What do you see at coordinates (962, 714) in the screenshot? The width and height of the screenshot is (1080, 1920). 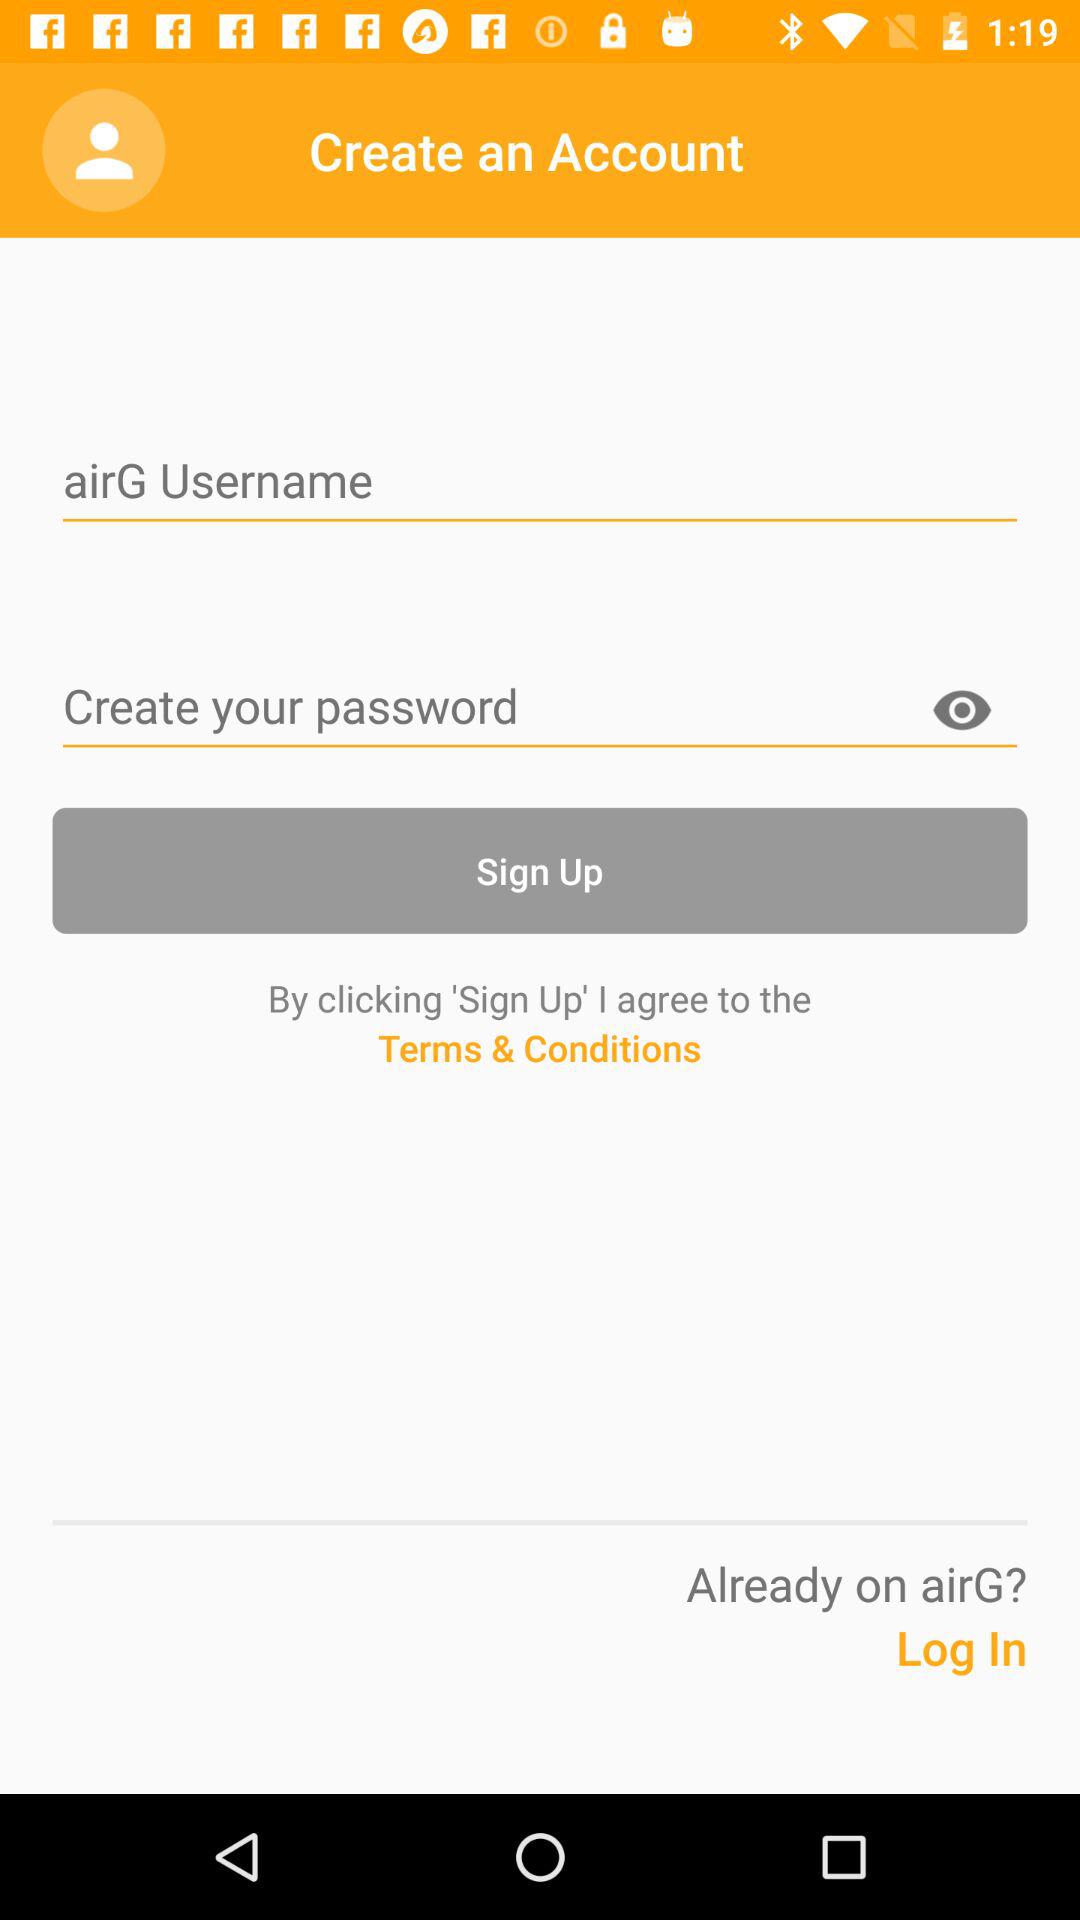 I see `view password` at bounding box center [962, 714].